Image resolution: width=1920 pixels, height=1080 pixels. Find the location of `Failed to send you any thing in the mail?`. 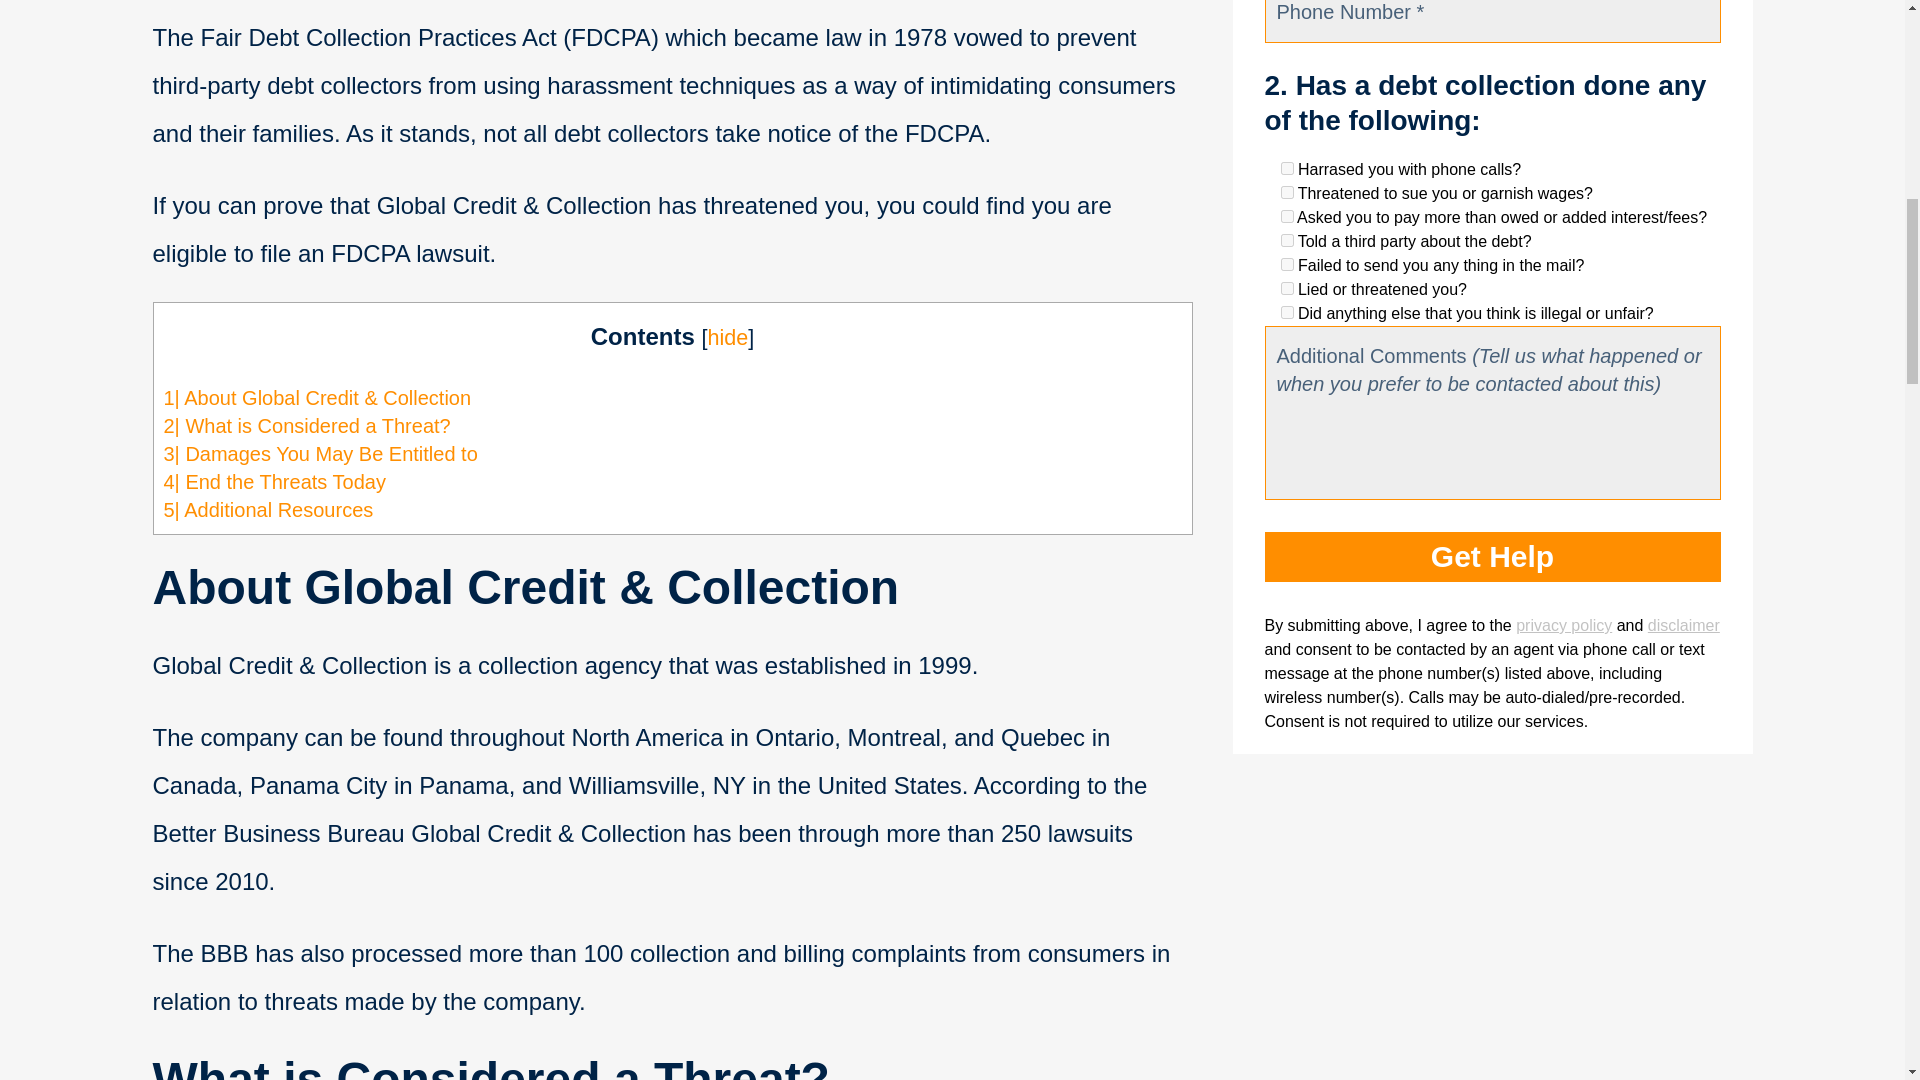

Failed to send you any thing in the mail? is located at coordinates (1286, 264).